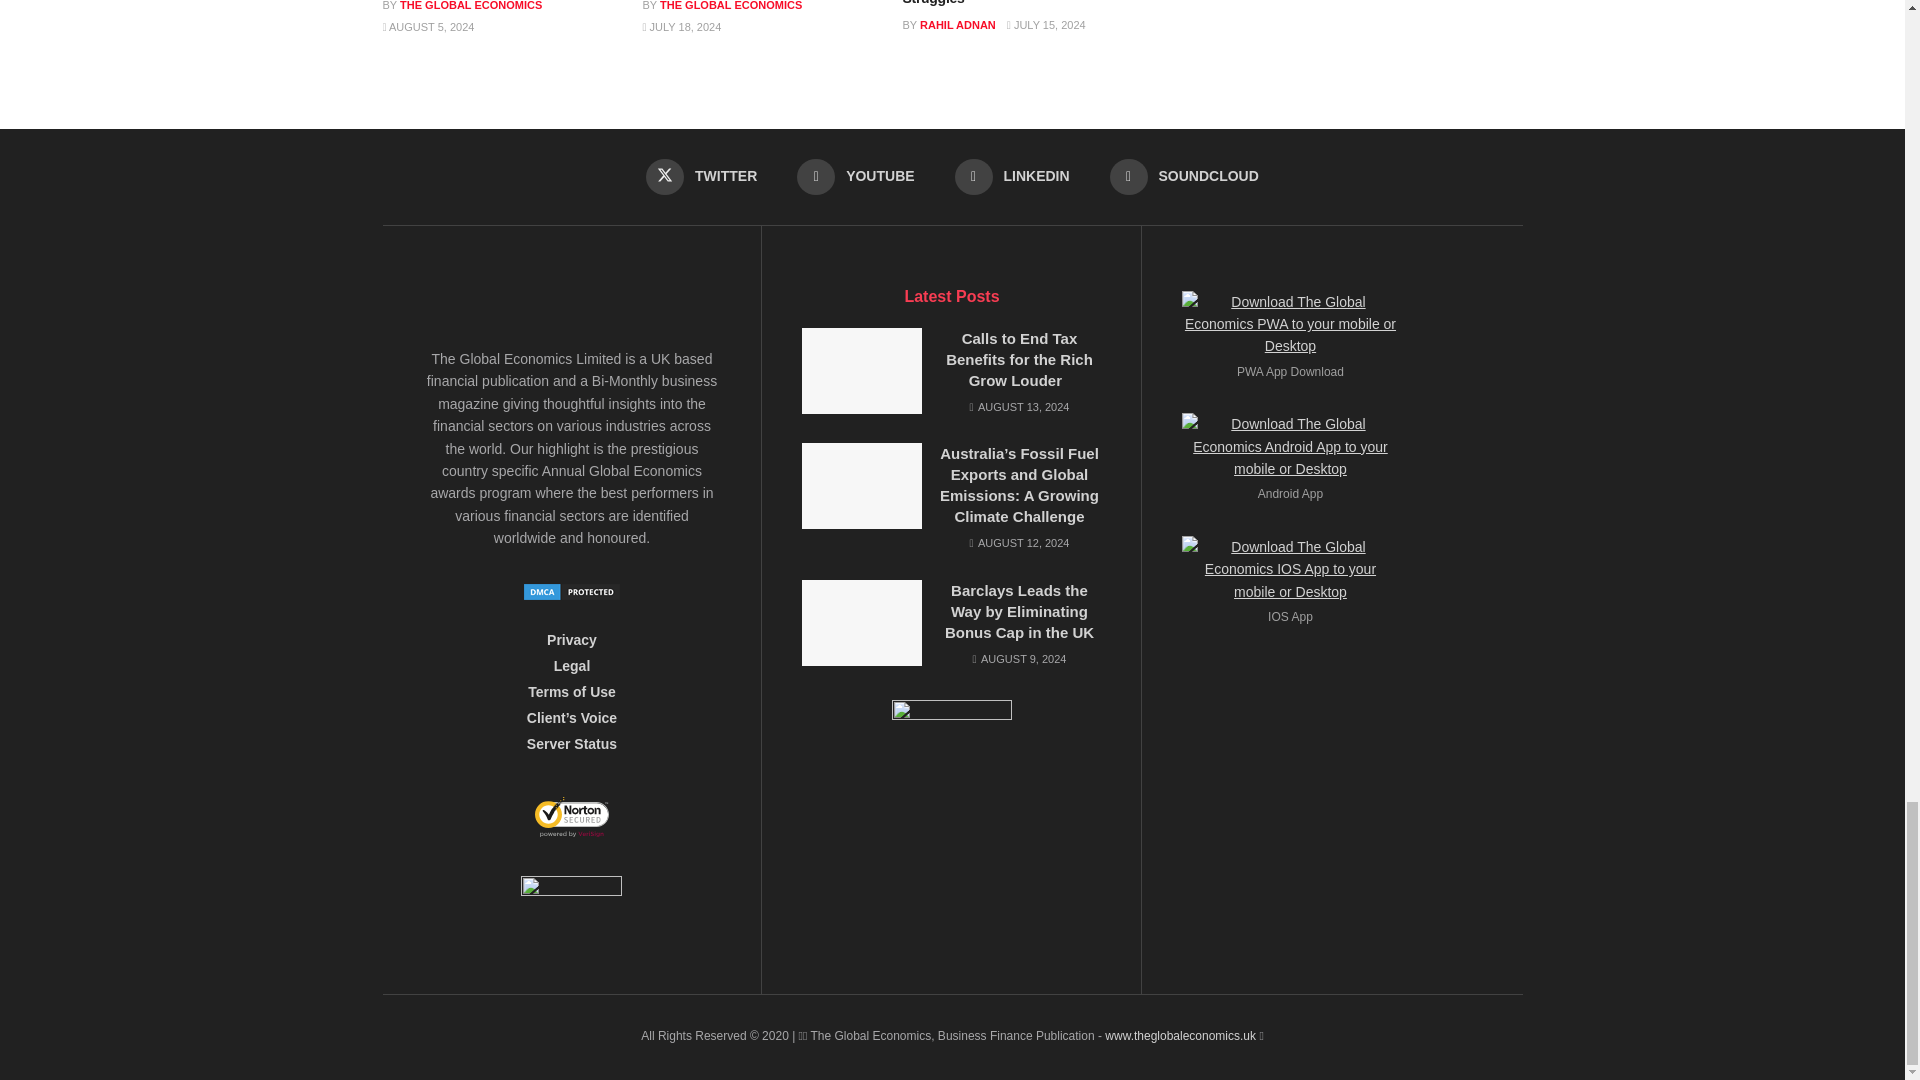 The image size is (1920, 1080). What do you see at coordinates (572, 591) in the screenshot?
I see `DMCA.com Protection Status` at bounding box center [572, 591].